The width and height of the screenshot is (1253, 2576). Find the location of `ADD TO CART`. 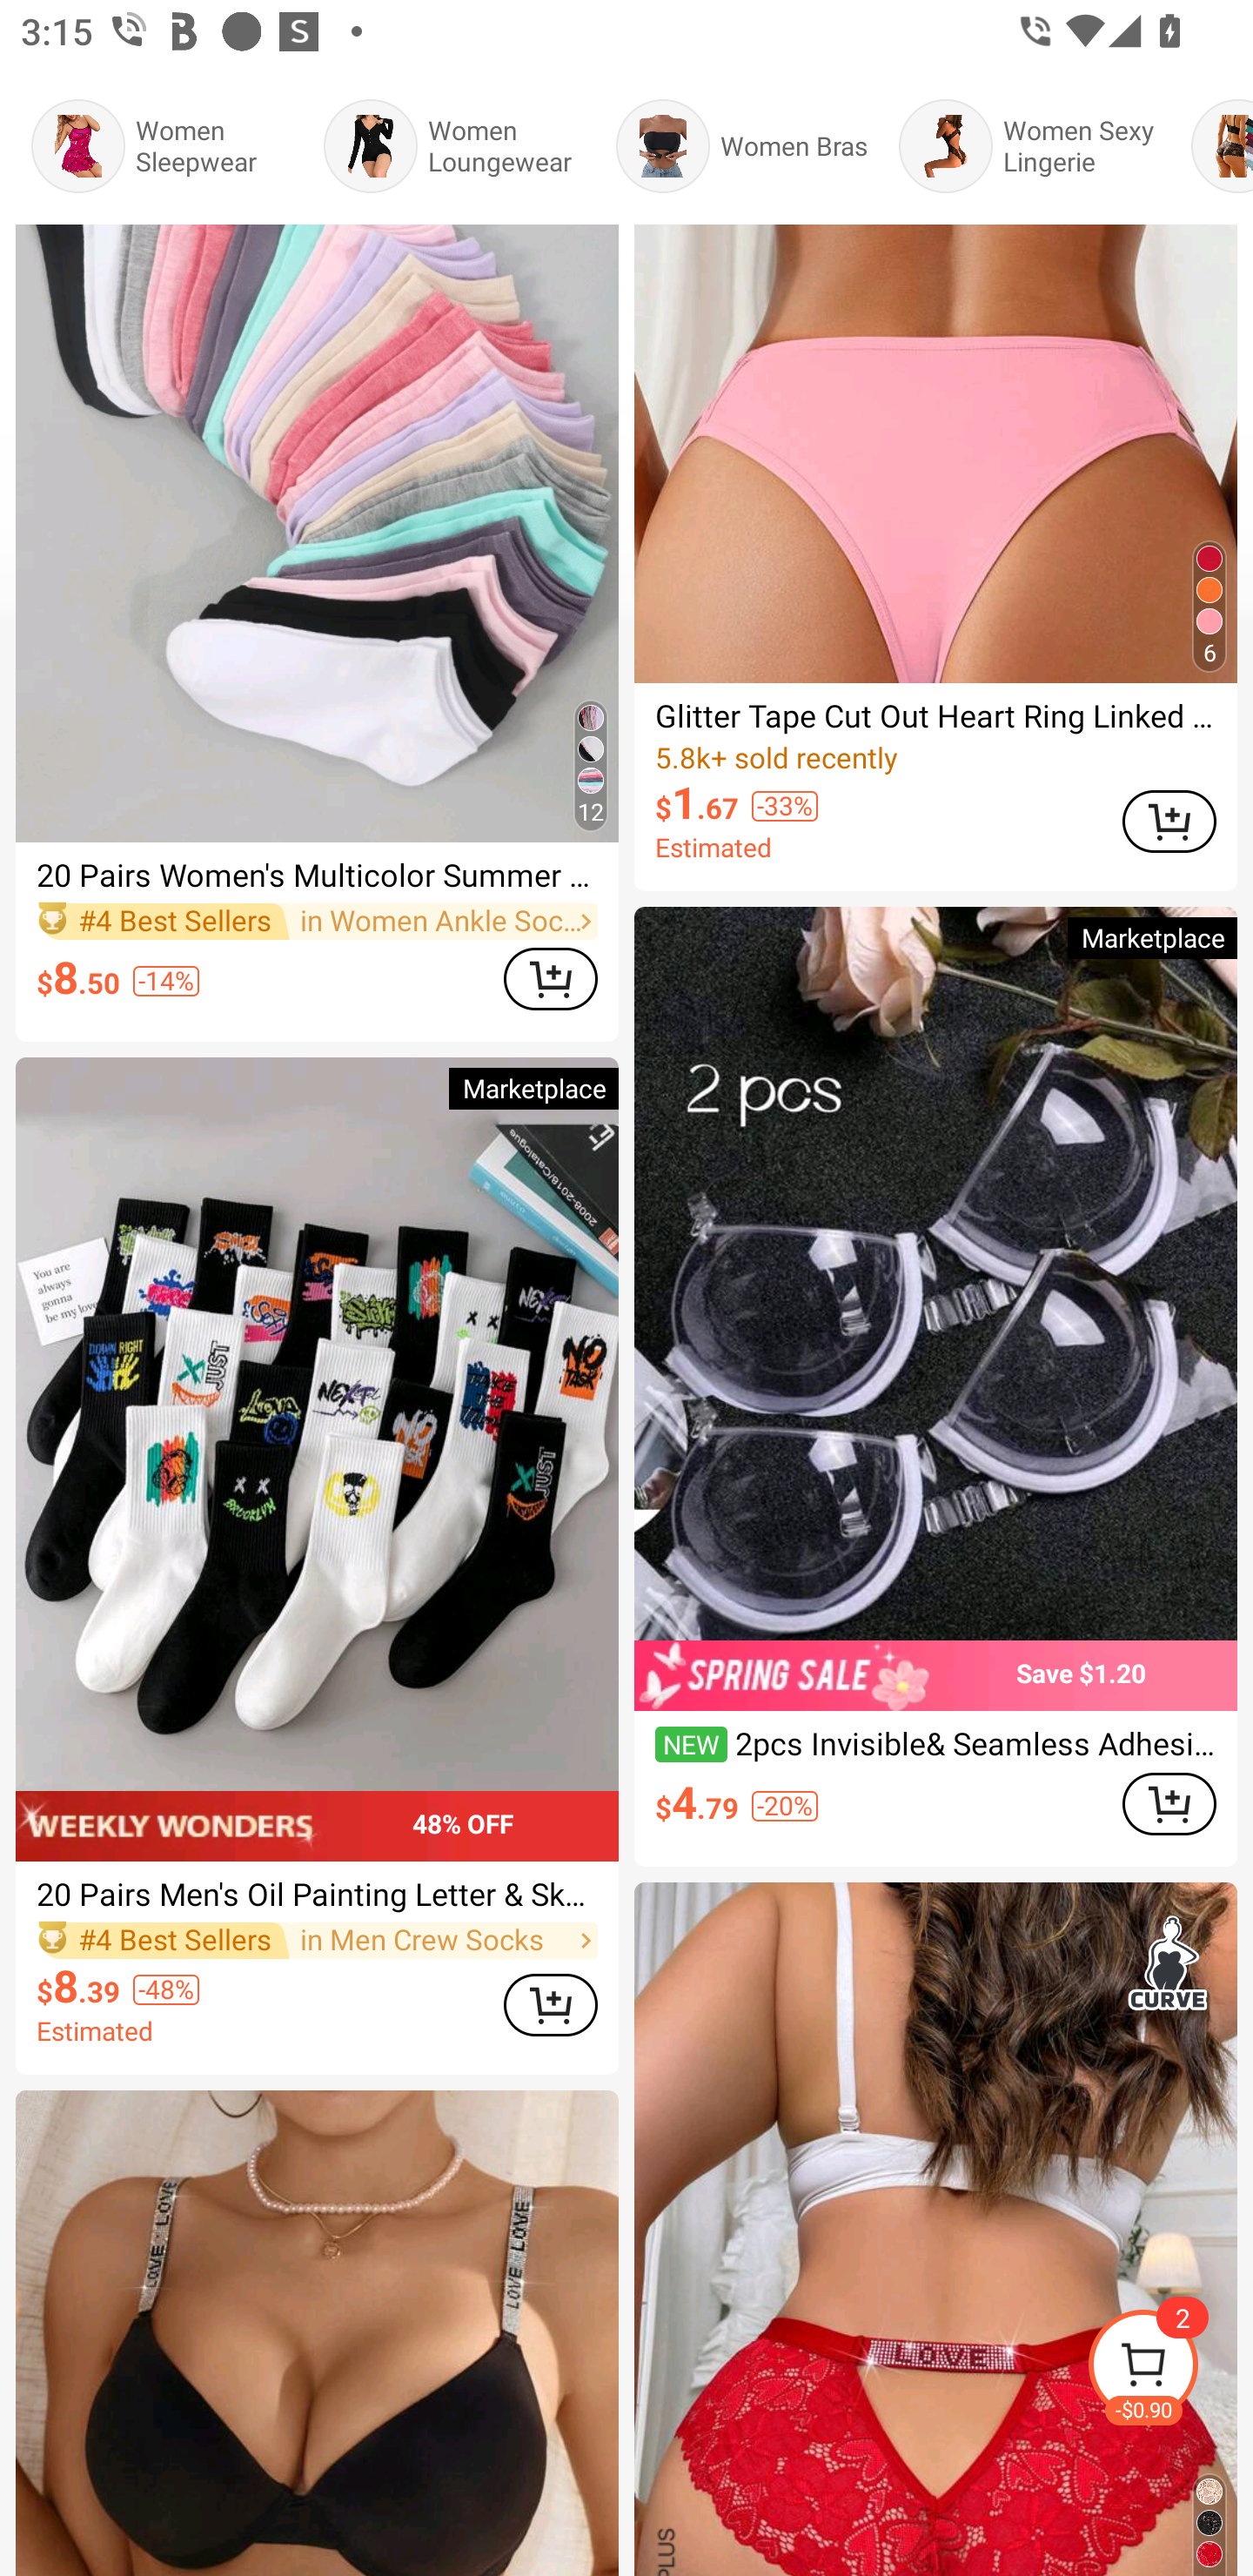

ADD TO CART is located at coordinates (1169, 1803).